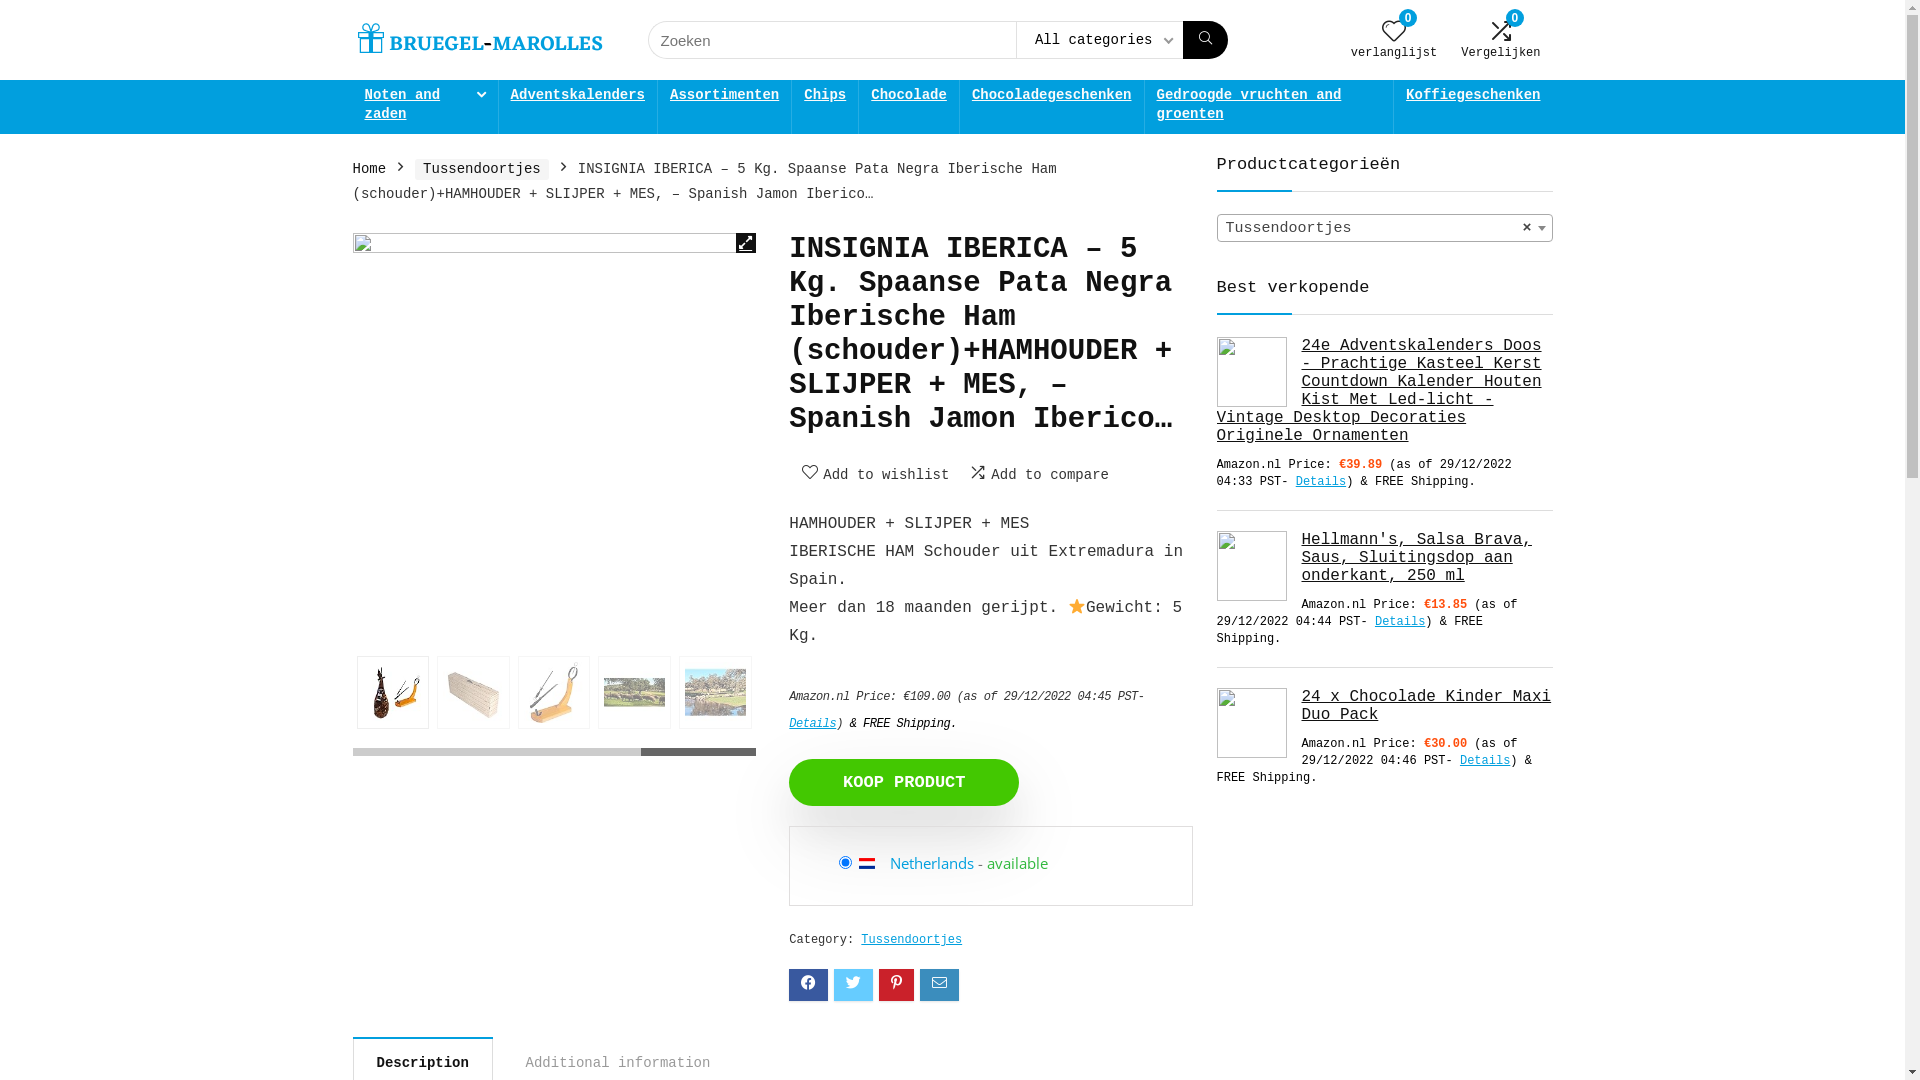  Describe the element at coordinates (1384, 706) in the screenshot. I see `24 x Chocolade Kinder Maxi Duo Pack` at that location.